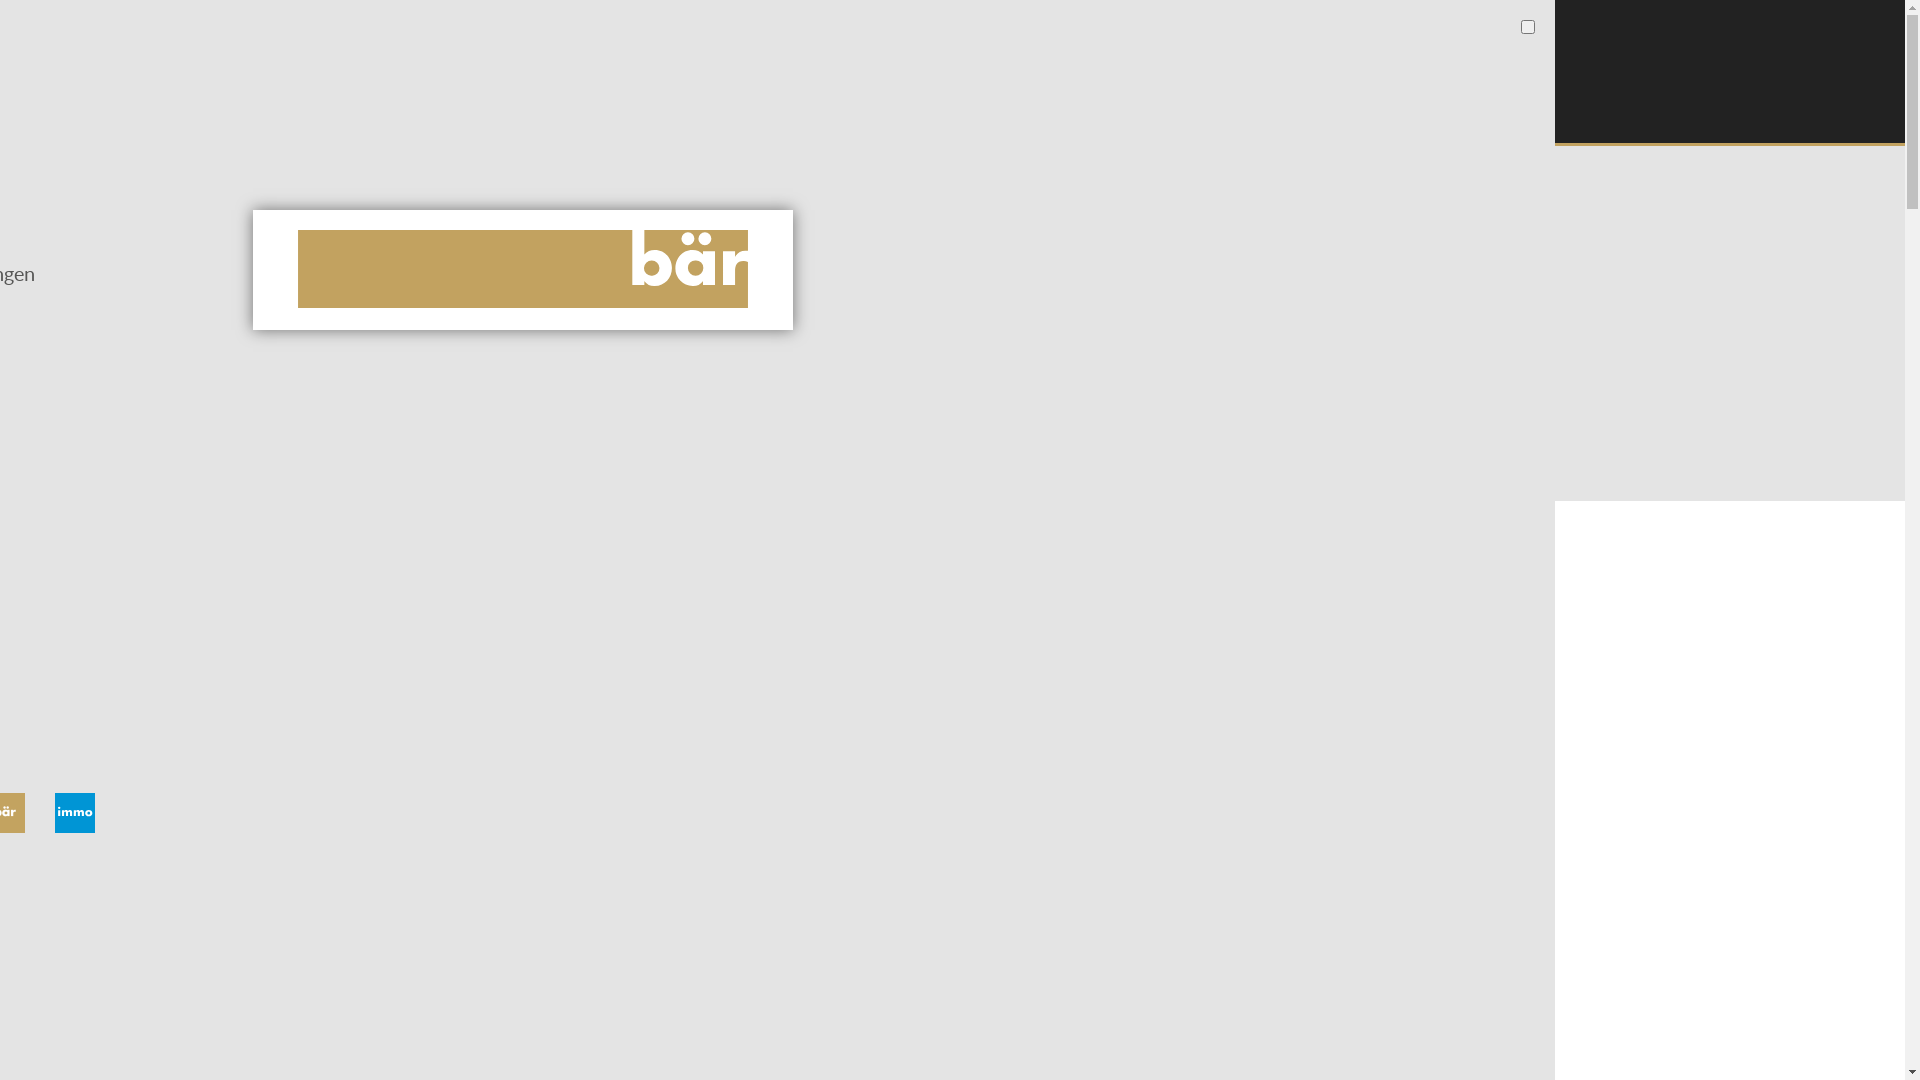 This screenshot has width=1920, height=1080. What do you see at coordinates (897, 171) in the screenshot?
I see `Kontakt` at bounding box center [897, 171].